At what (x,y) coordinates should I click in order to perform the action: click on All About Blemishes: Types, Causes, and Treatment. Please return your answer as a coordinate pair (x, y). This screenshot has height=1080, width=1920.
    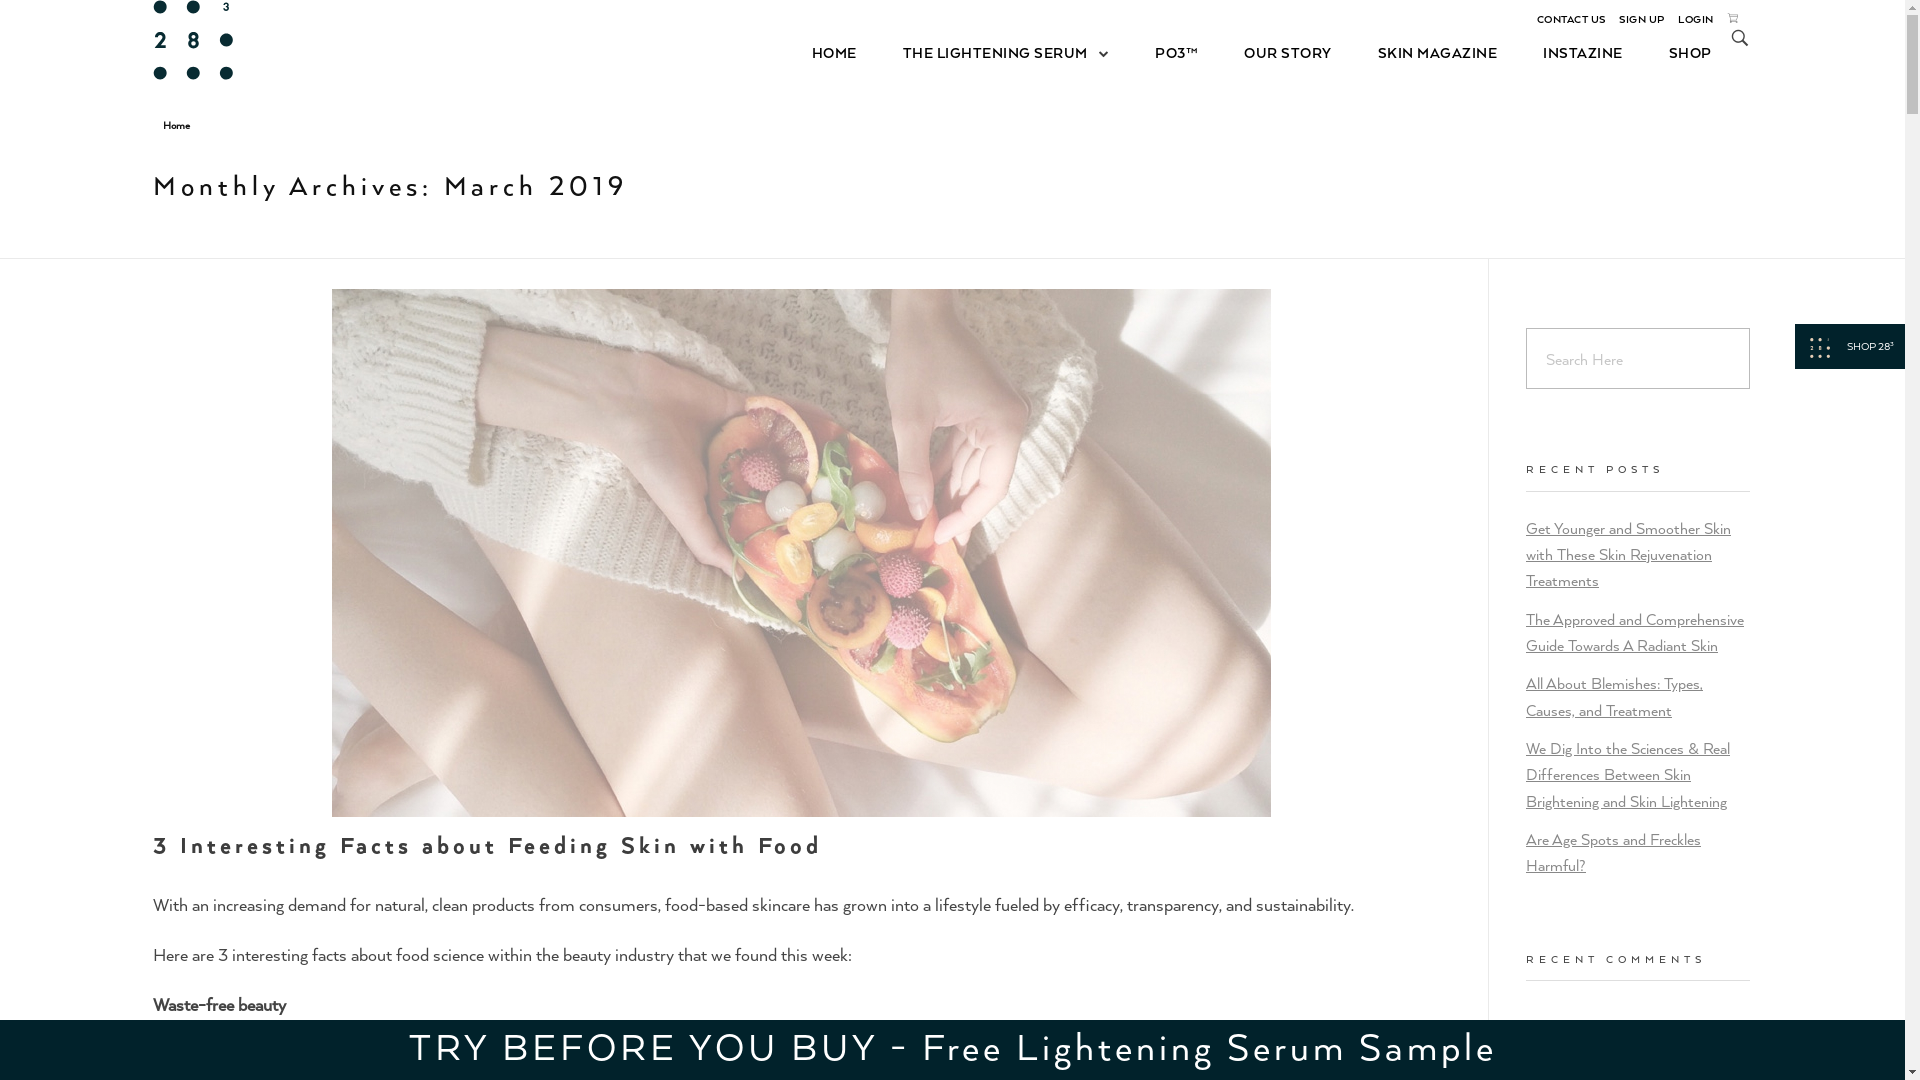
    Looking at the image, I should click on (1614, 696).